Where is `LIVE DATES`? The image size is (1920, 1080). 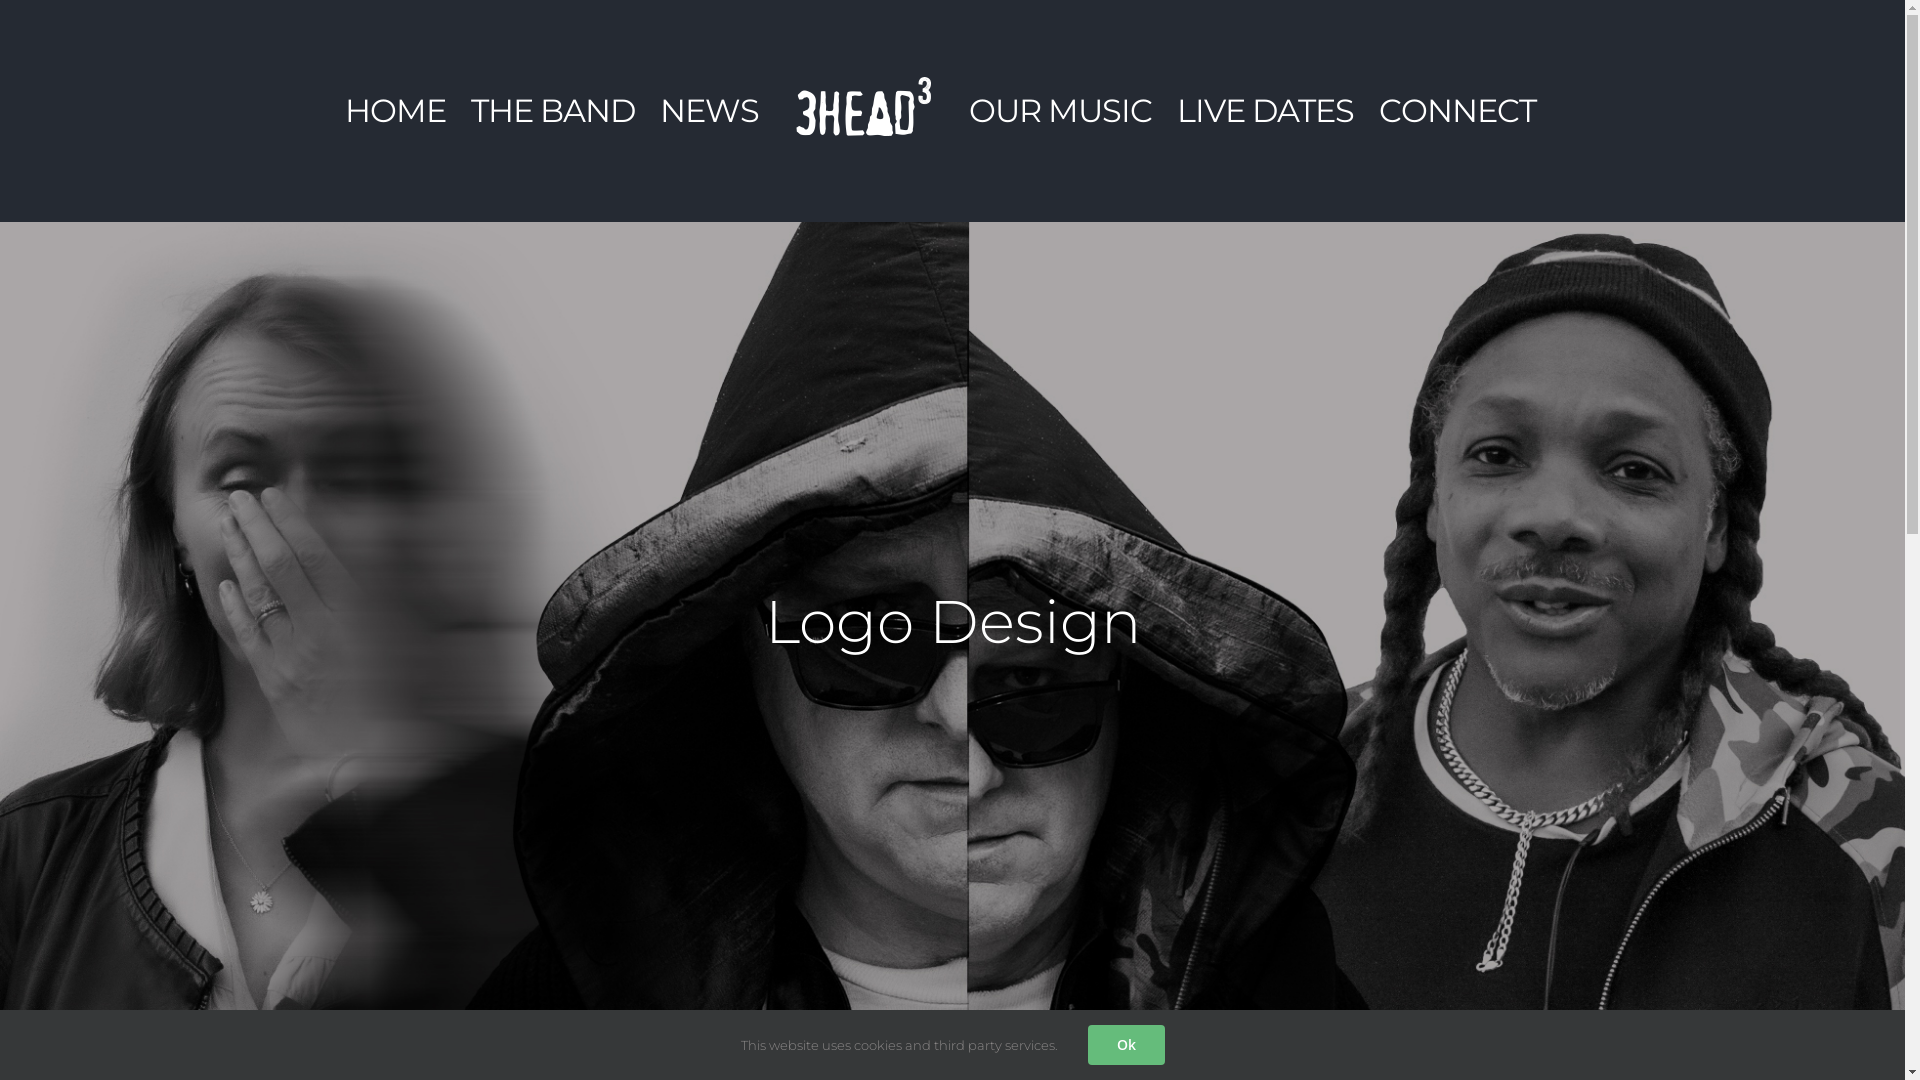 LIVE DATES is located at coordinates (1264, 111).